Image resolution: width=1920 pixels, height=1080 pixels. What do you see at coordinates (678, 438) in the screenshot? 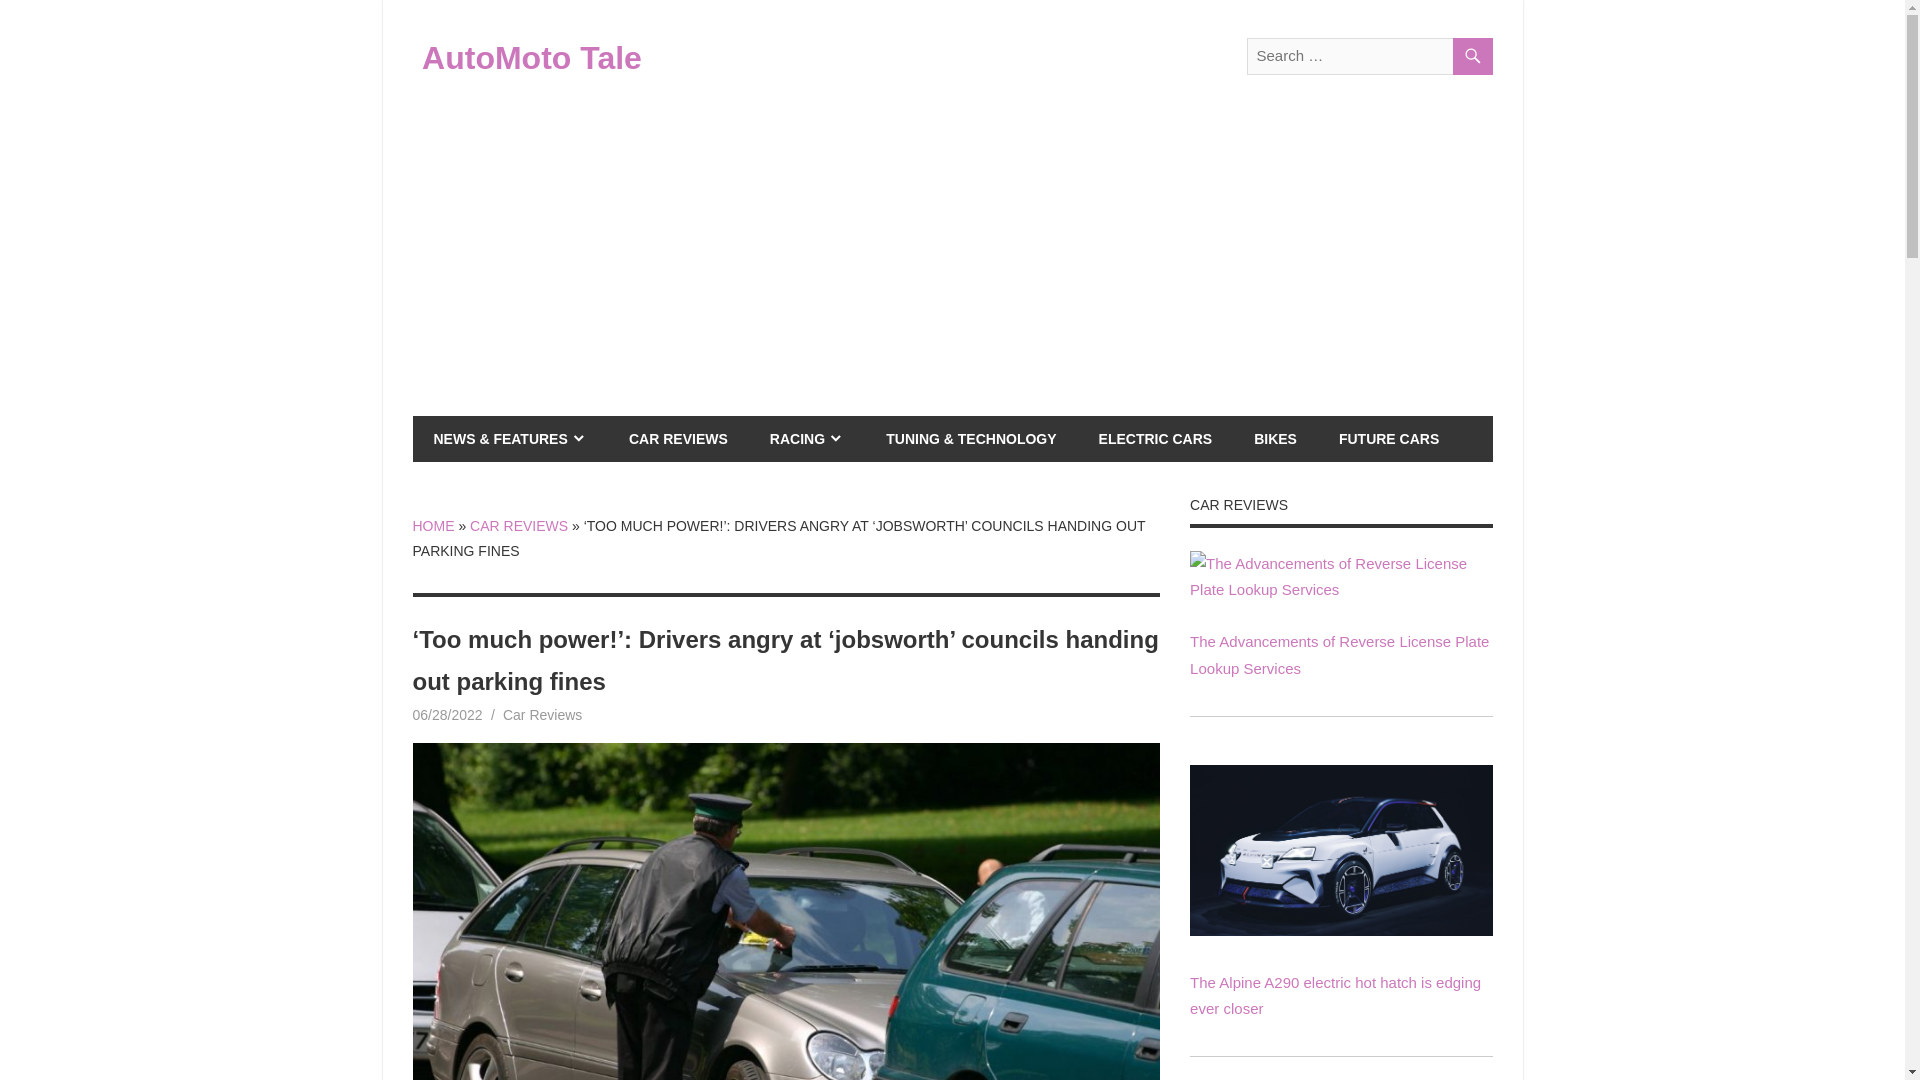
I see `CAR REVIEWS` at bounding box center [678, 438].